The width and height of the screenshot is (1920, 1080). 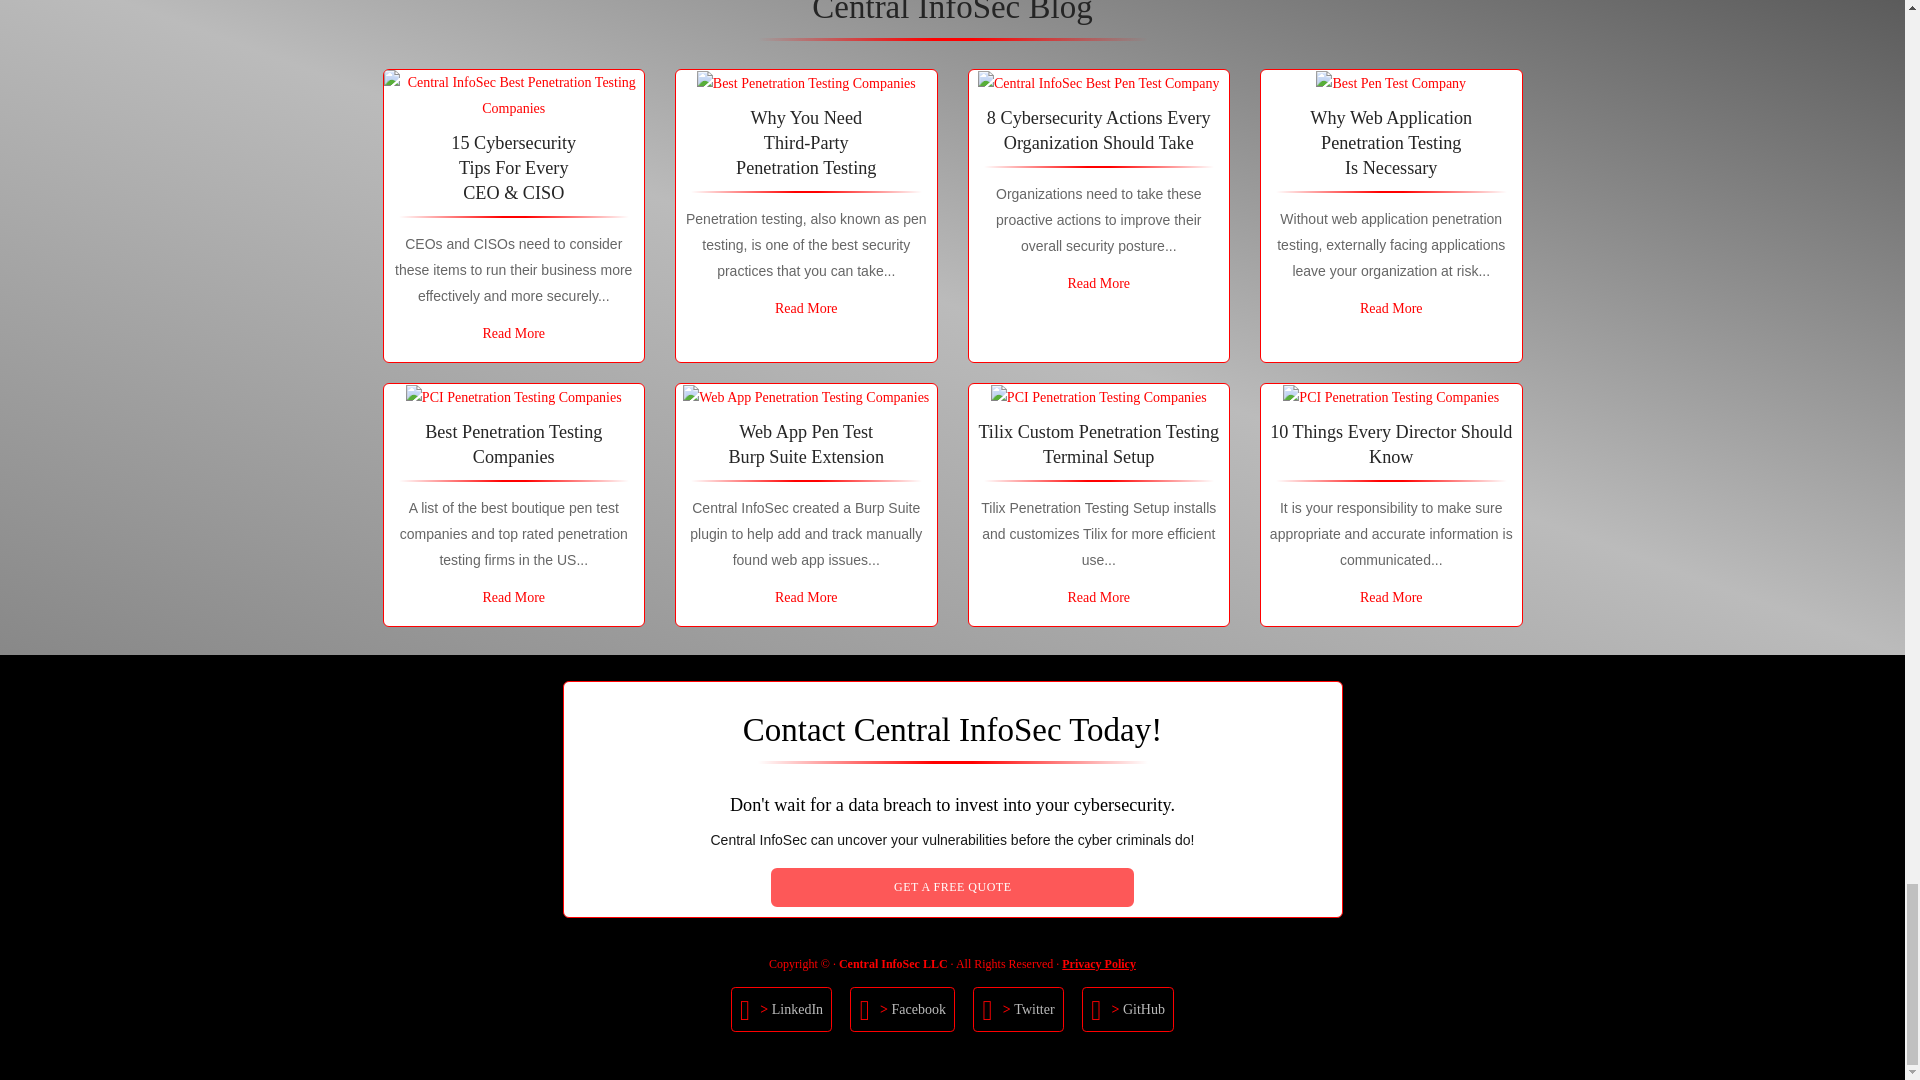 I want to click on PCI Penetration Testing Companies, so click(x=1098, y=398).